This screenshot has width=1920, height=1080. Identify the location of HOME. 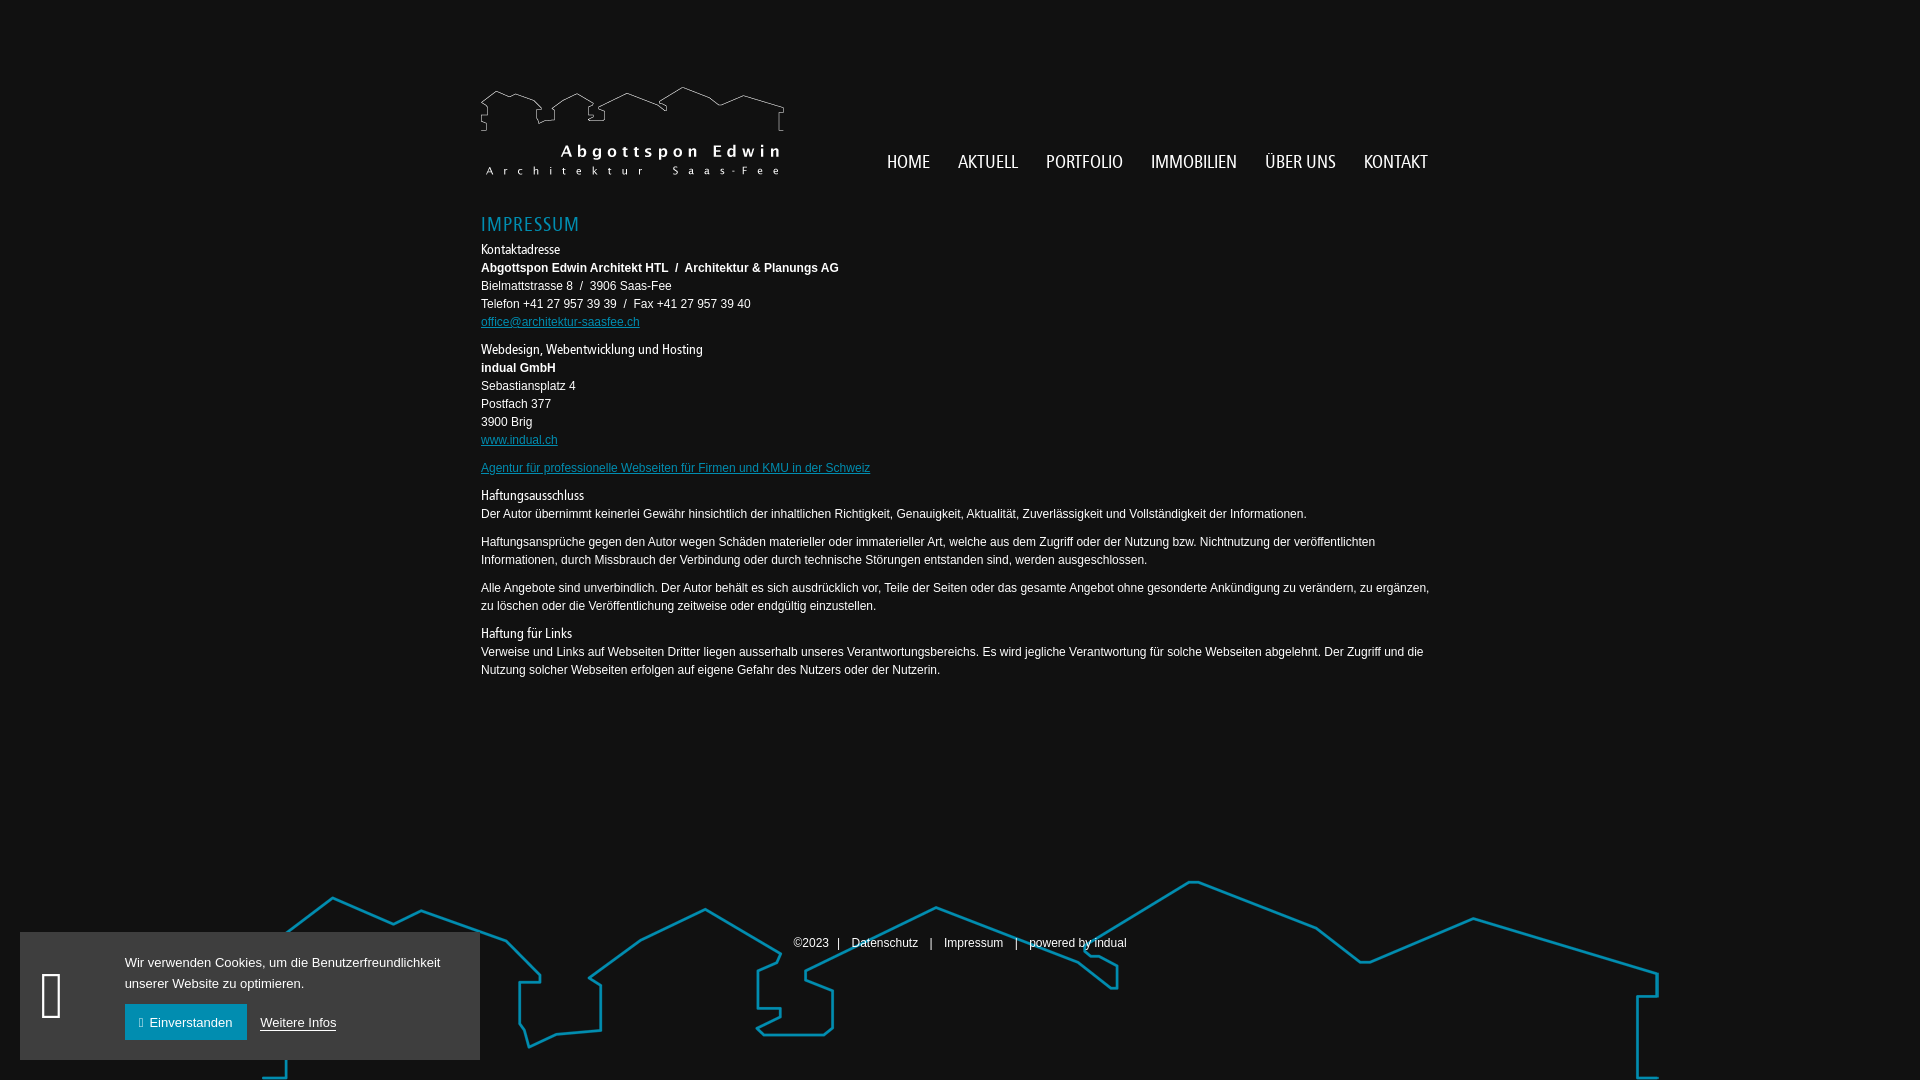
(908, 162).